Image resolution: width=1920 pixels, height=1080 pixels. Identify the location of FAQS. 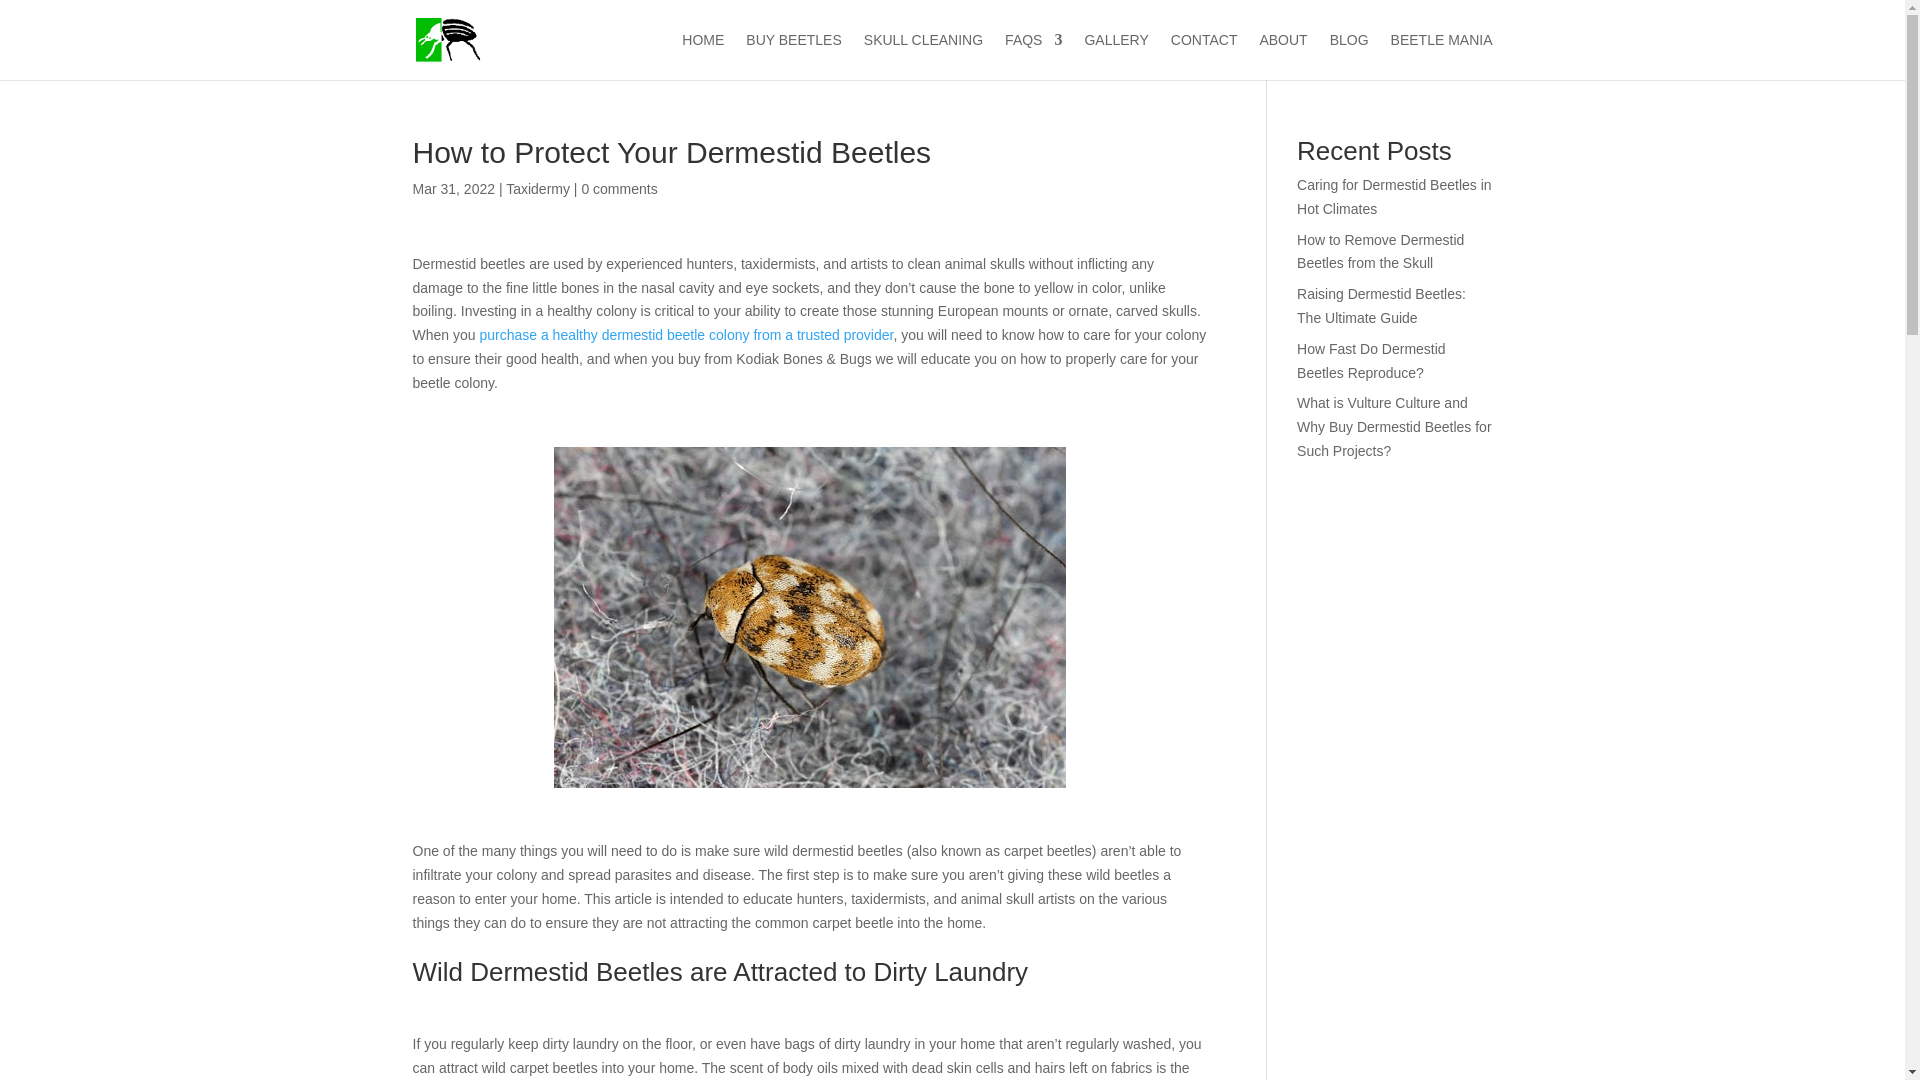
(1032, 56).